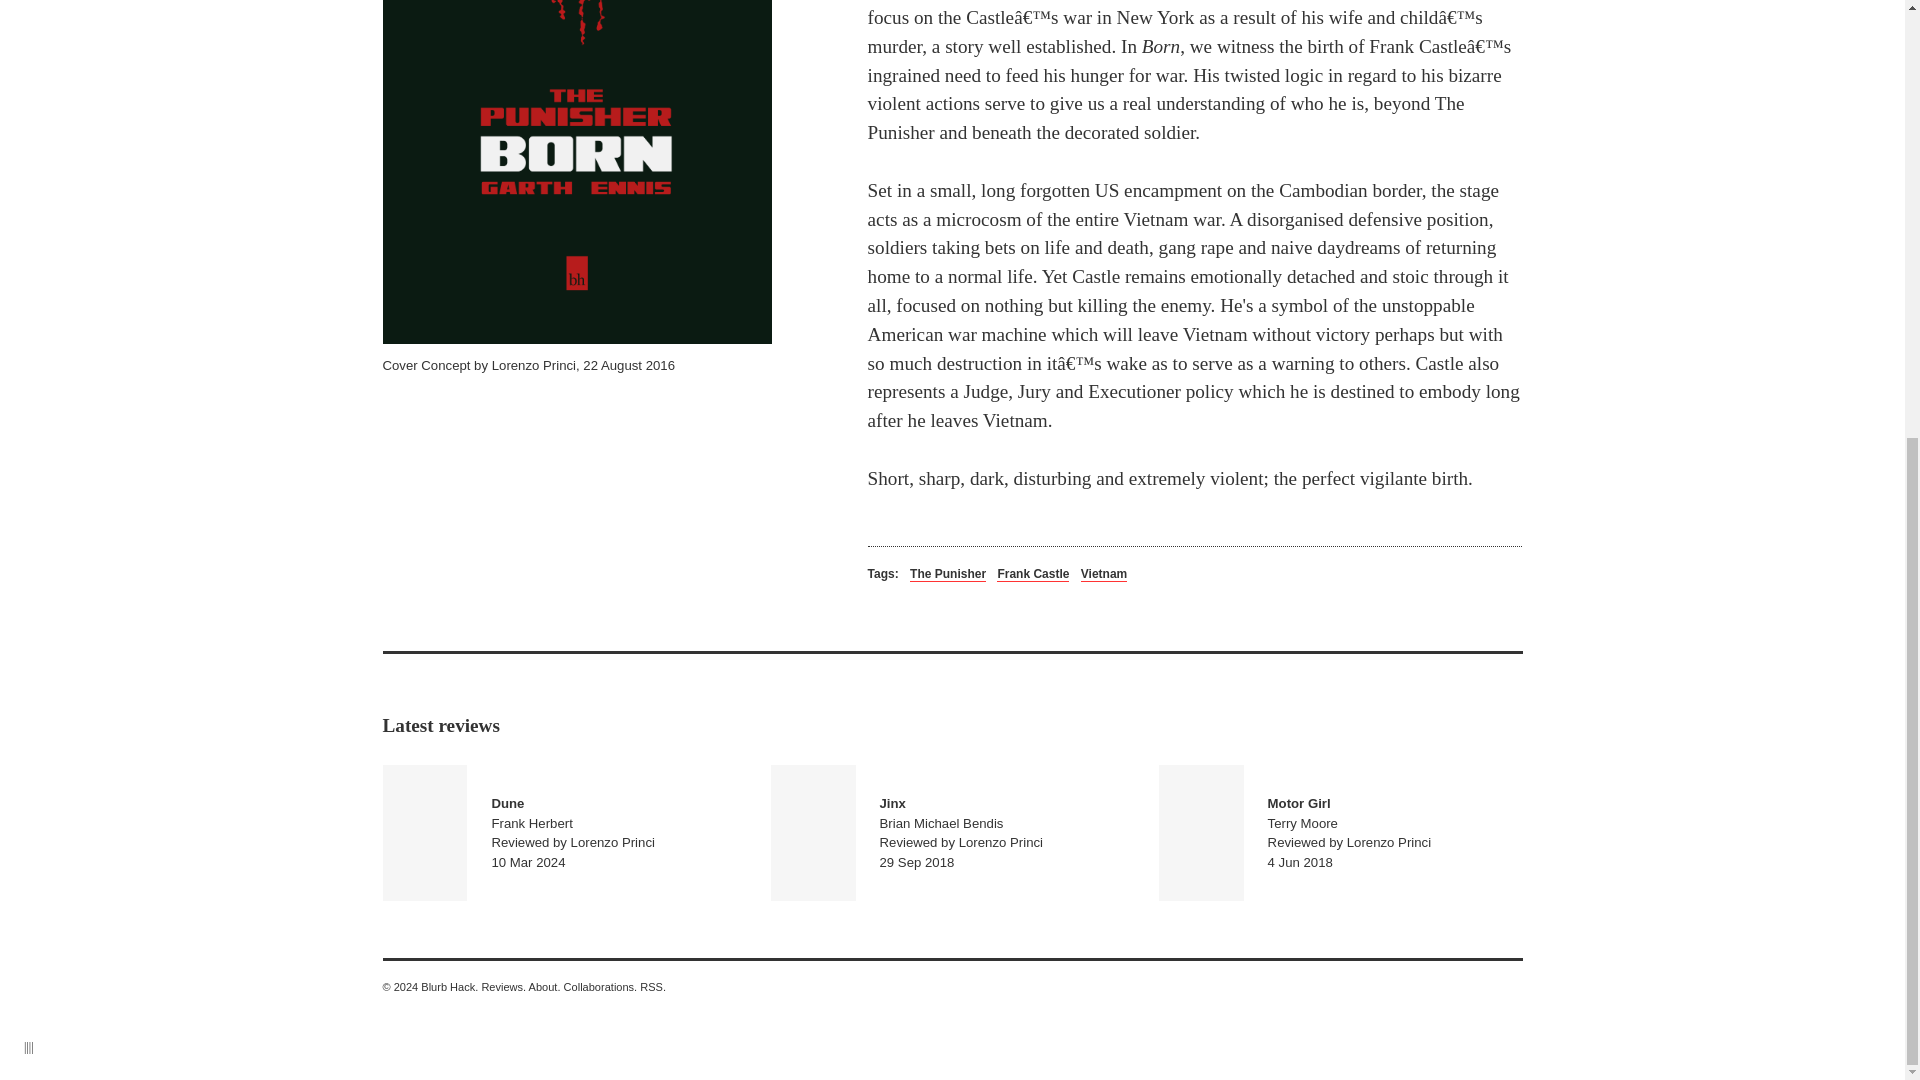  I want to click on Vietnam, so click(1104, 574).